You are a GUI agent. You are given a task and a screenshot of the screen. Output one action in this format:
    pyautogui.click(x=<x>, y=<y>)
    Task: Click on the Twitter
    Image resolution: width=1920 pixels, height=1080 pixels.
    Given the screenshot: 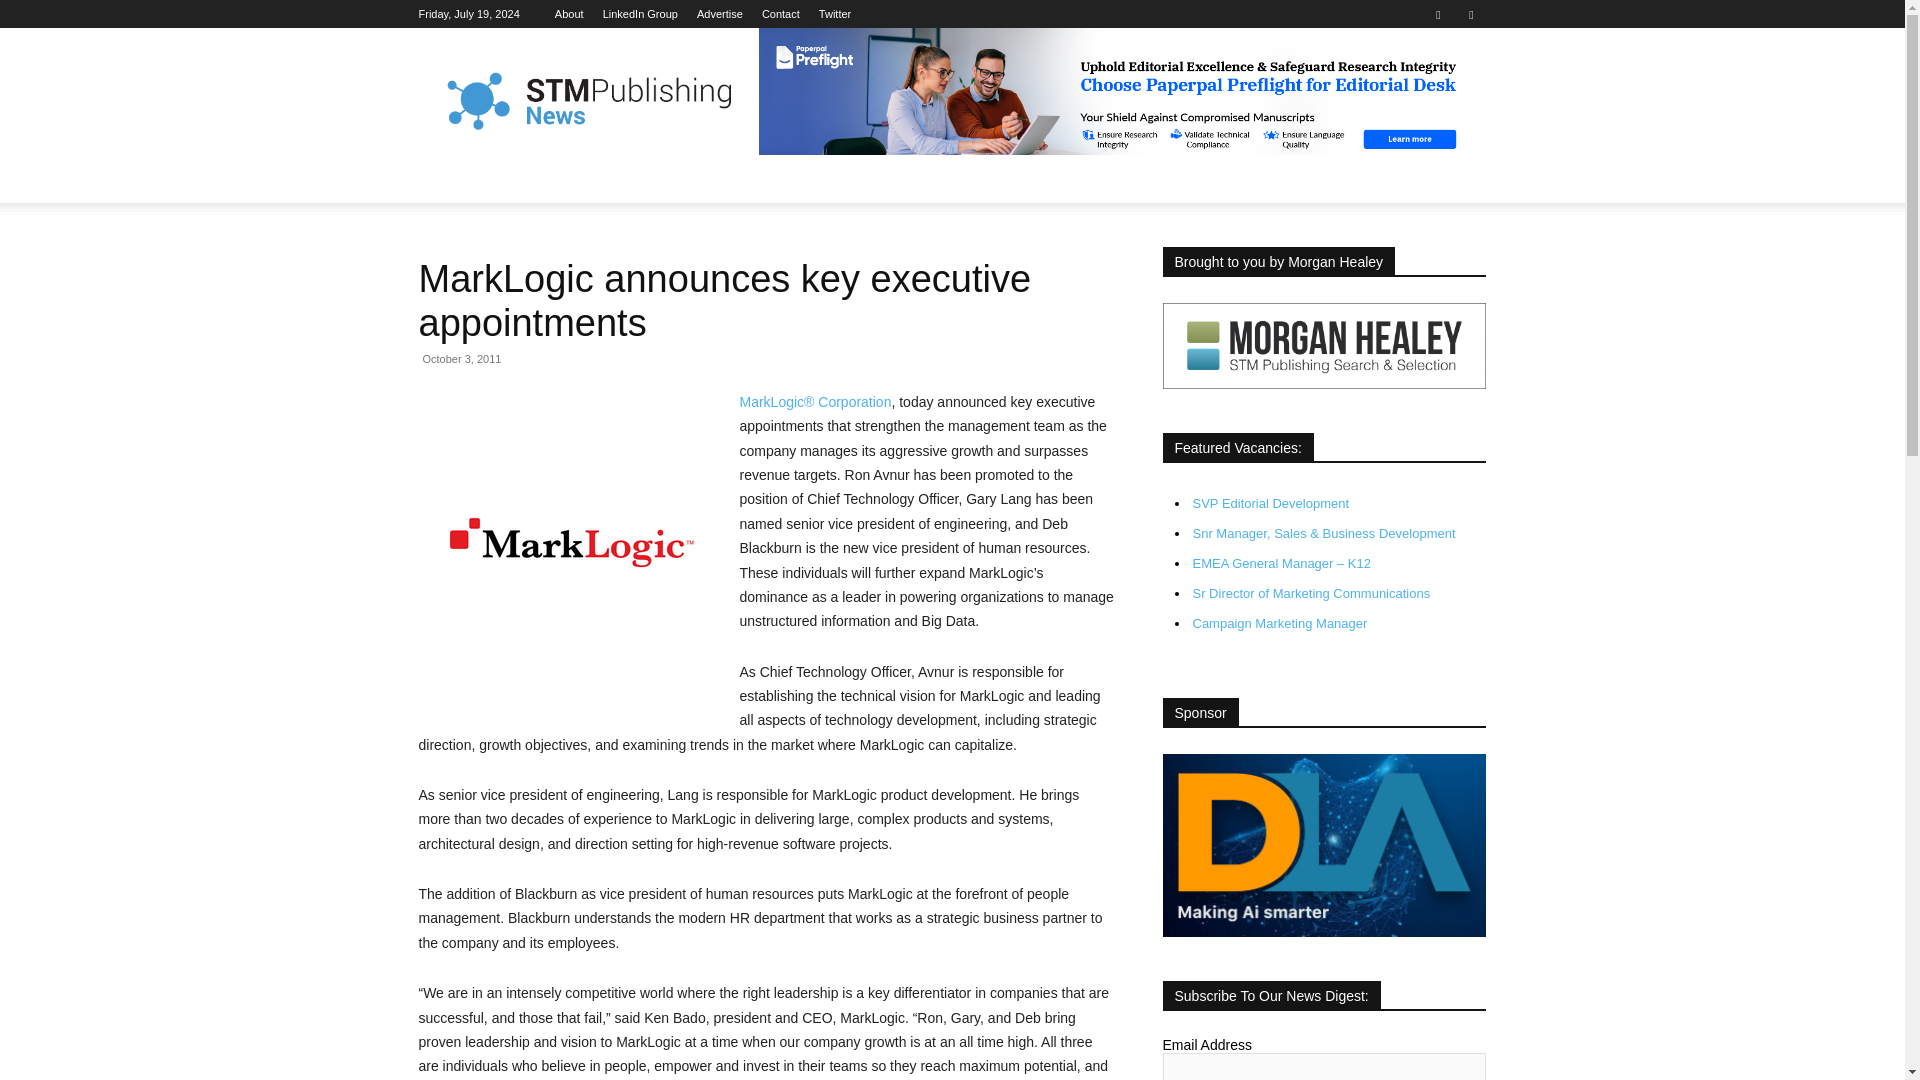 What is the action you would take?
    pyautogui.click(x=1470, y=14)
    